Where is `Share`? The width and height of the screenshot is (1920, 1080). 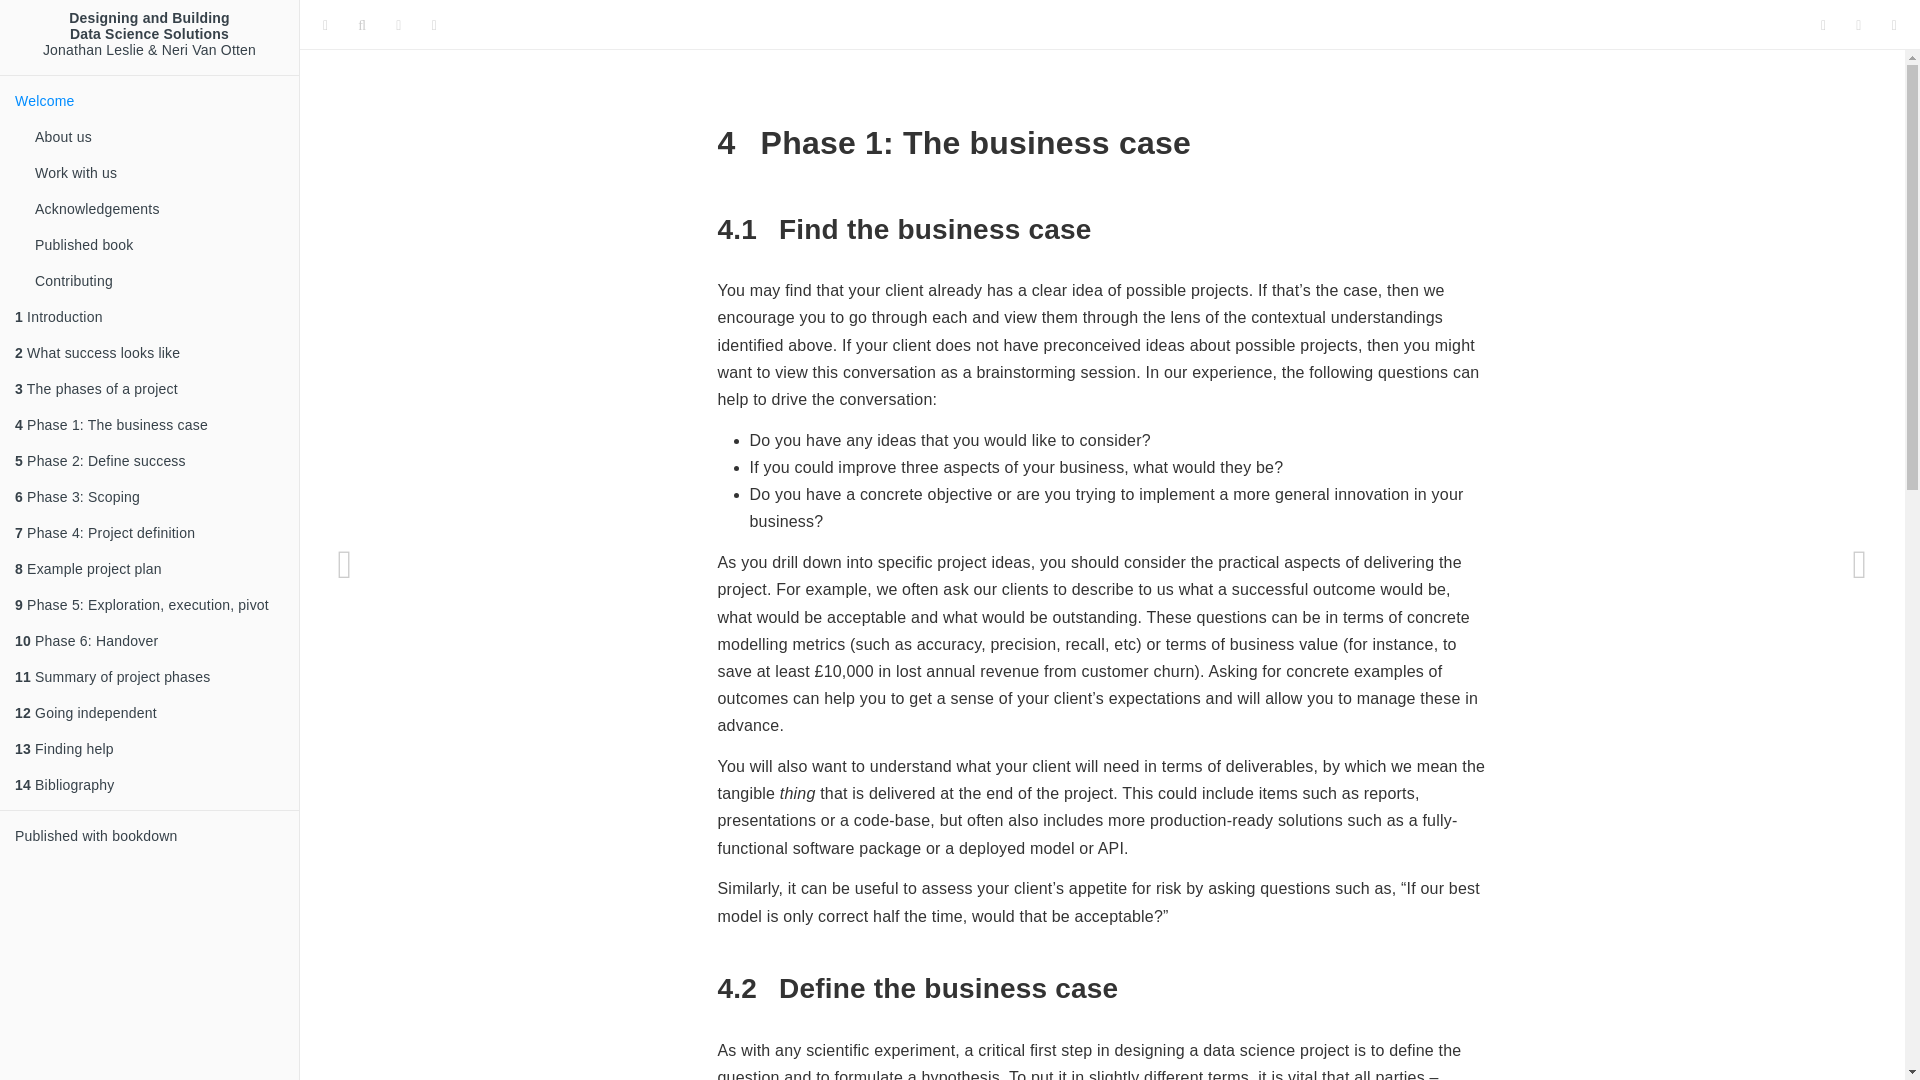
Share is located at coordinates (1894, 24).